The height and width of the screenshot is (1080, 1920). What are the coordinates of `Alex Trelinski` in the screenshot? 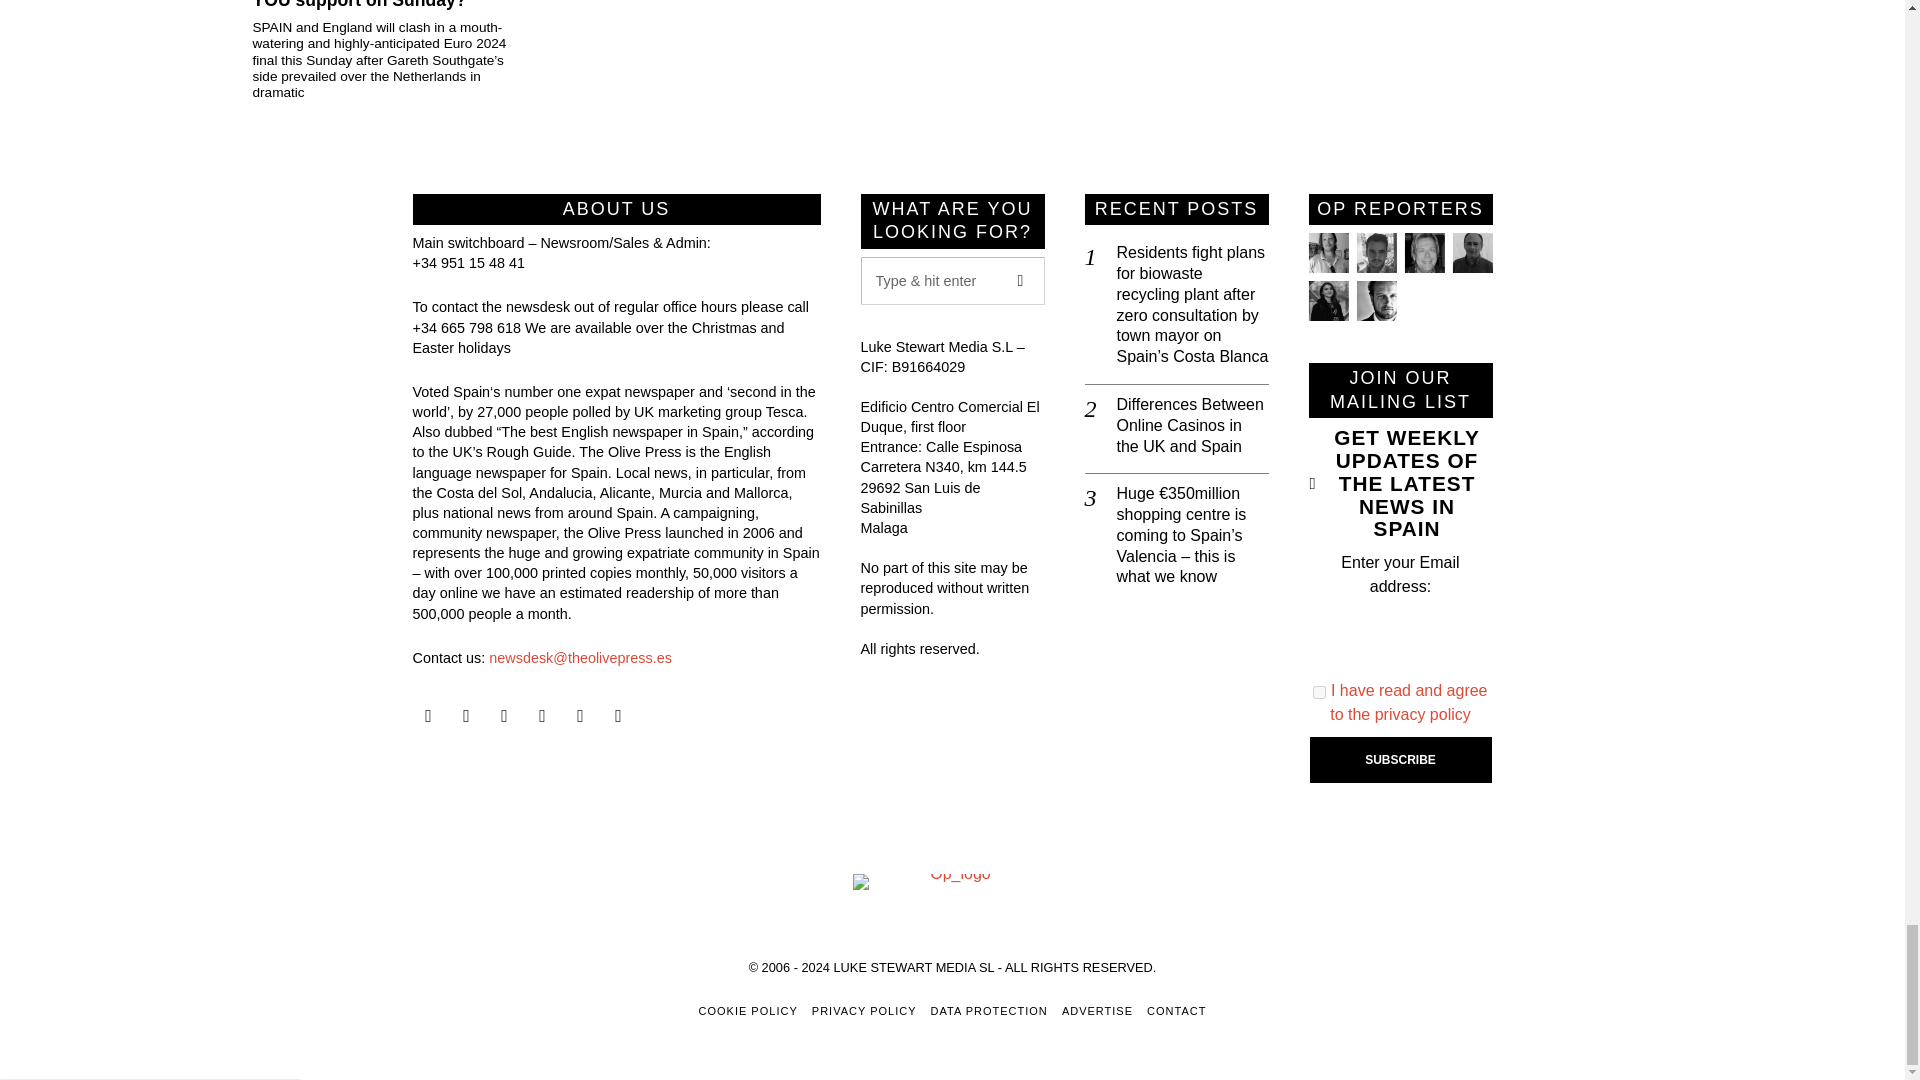 It's located at (1423, 253).